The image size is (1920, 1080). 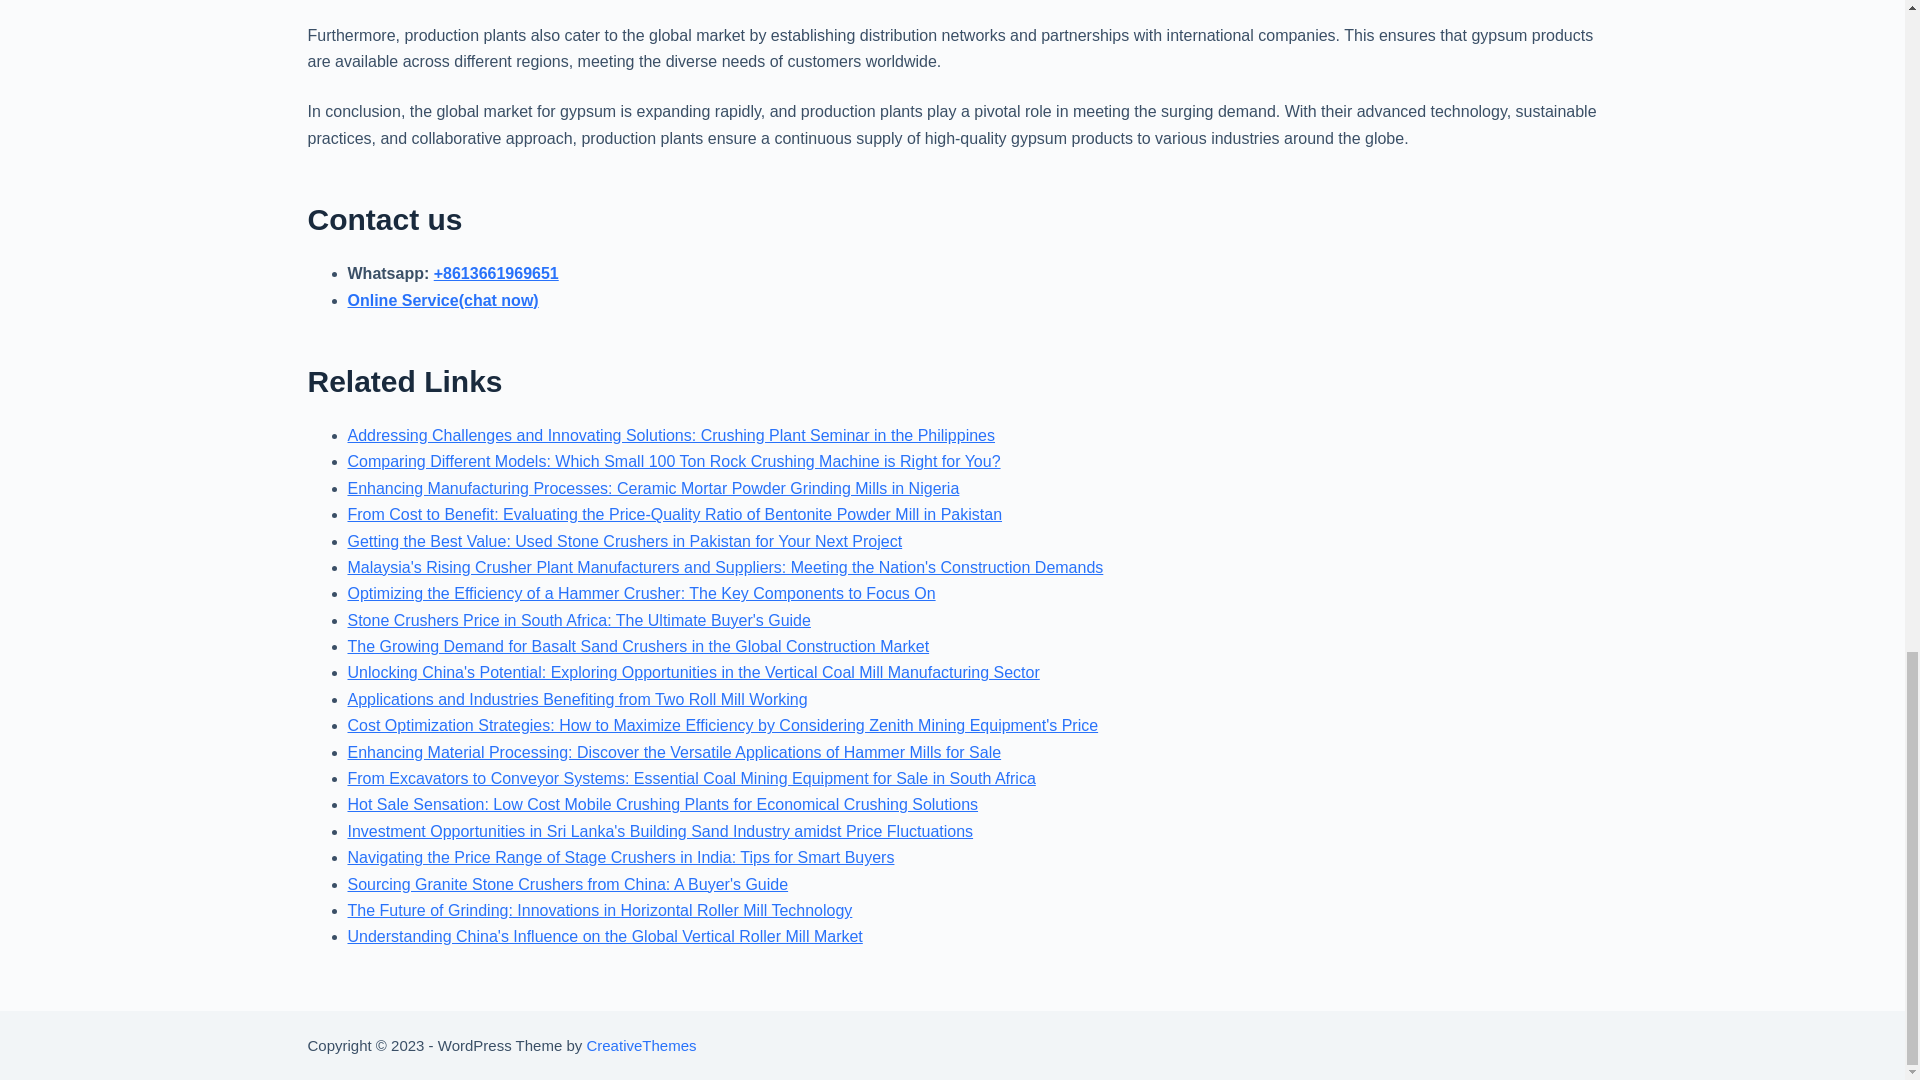 I want to click on CreativeThemes, so click(x=640, y=1045).